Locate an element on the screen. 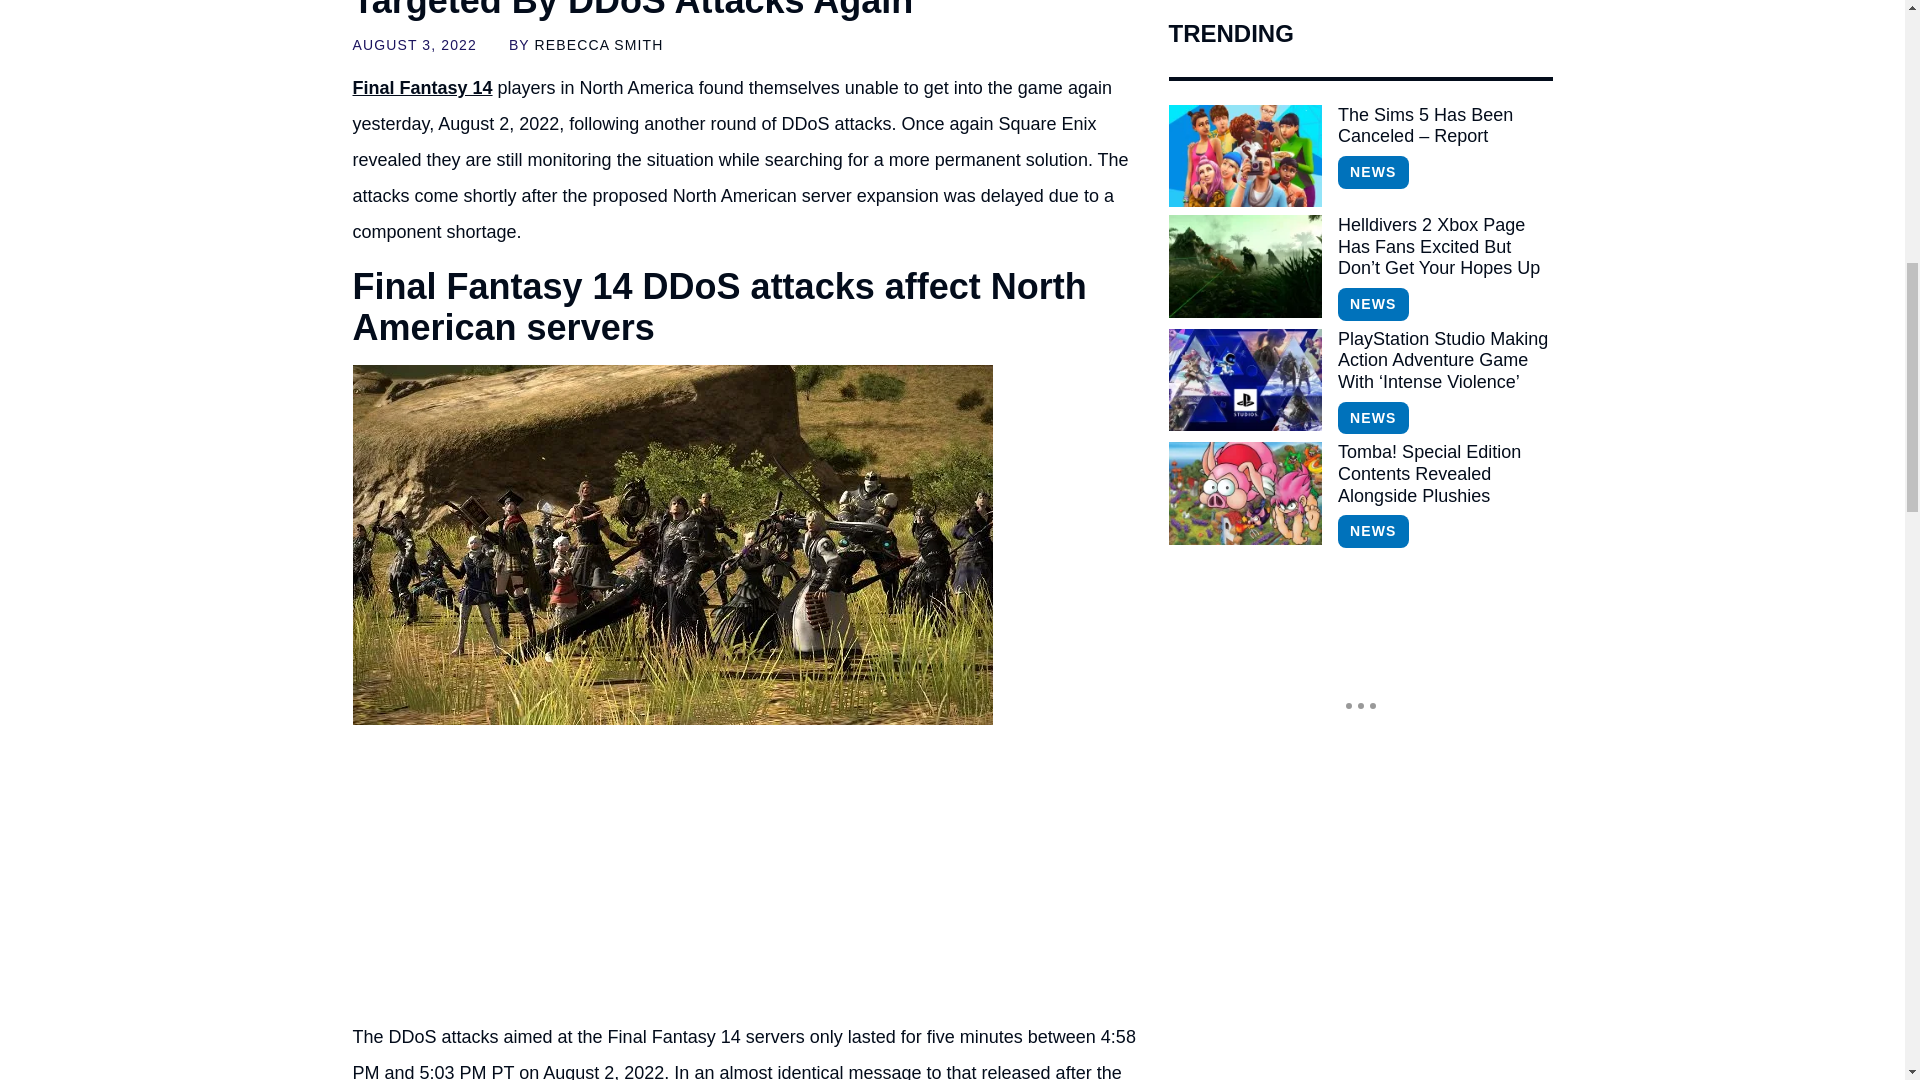 This screenshot has height=1080, width=1920. REBECCA SMITH is located at coordinates (600, 44).